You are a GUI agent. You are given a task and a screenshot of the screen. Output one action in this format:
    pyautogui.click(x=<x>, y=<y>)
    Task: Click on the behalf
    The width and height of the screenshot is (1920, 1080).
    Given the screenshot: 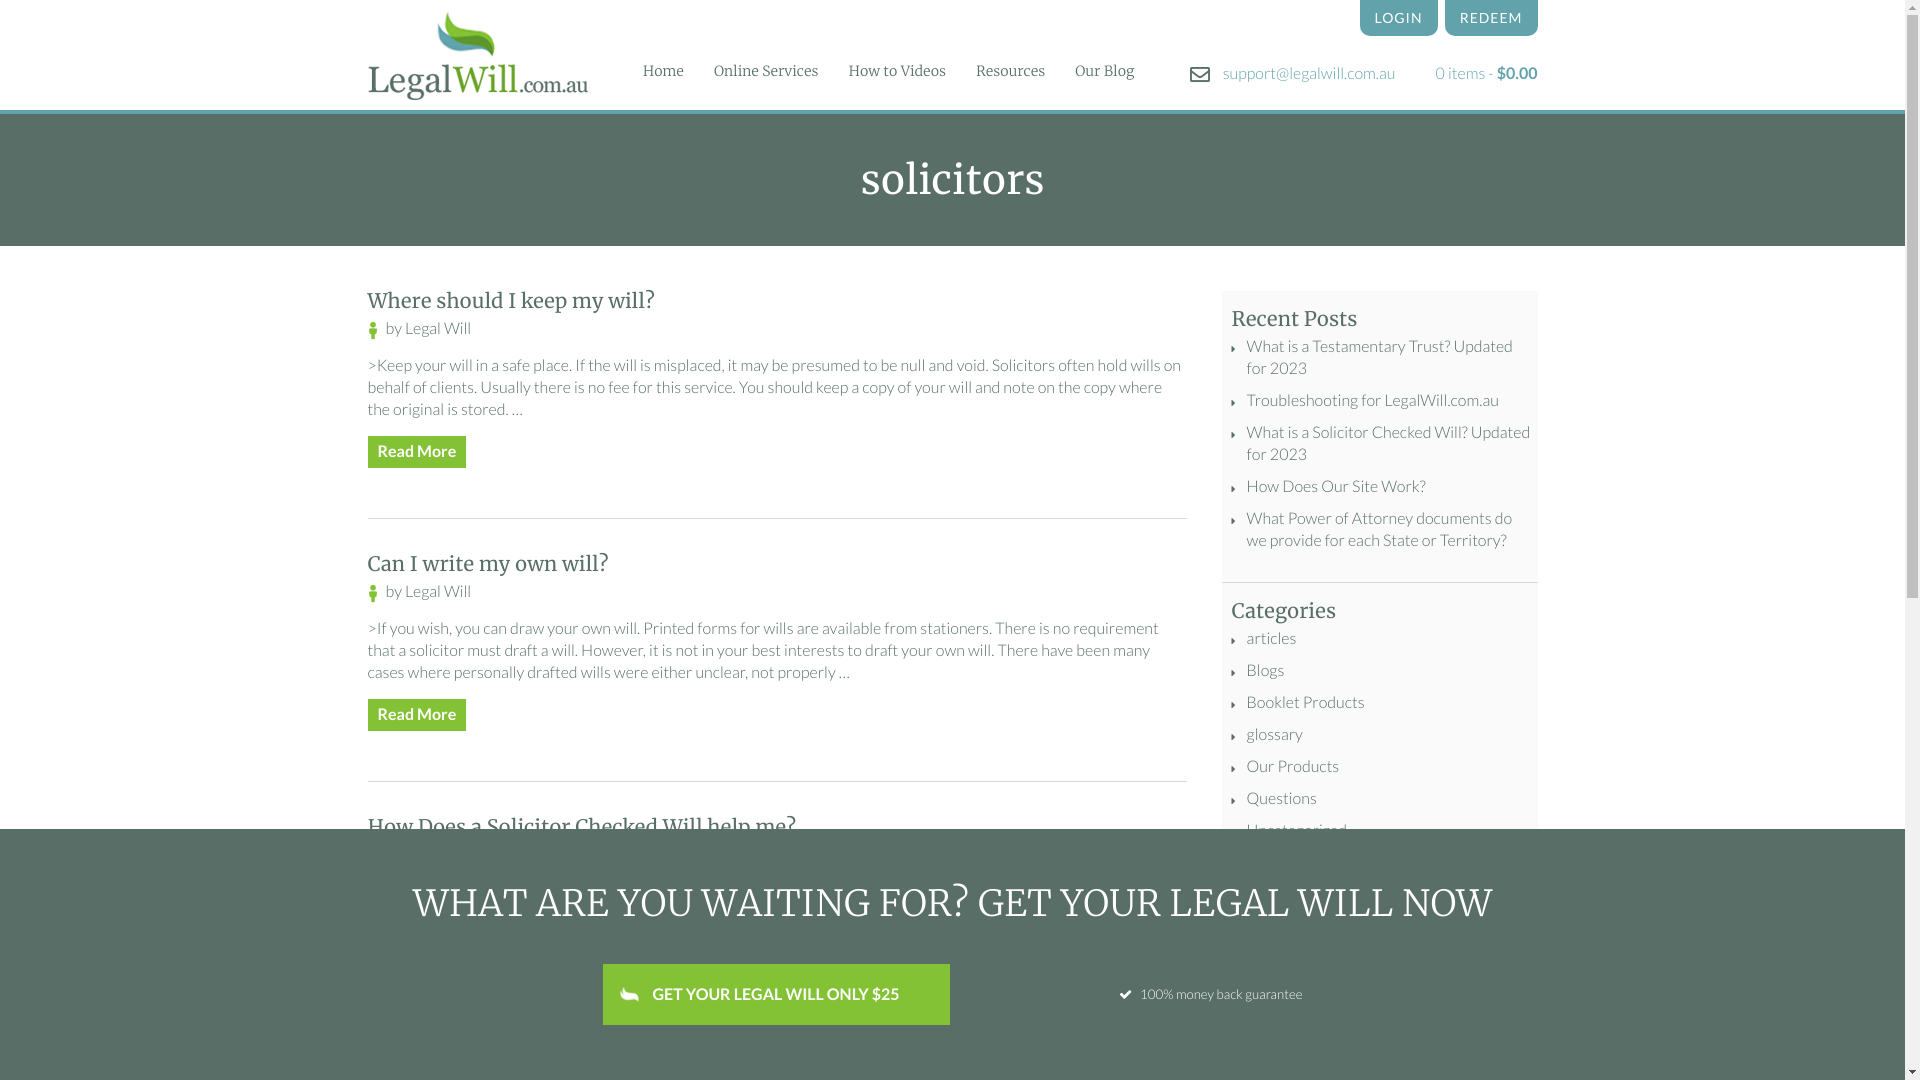 What is the action you would take?
    pyautogui.click(x=1326, y=956)
    